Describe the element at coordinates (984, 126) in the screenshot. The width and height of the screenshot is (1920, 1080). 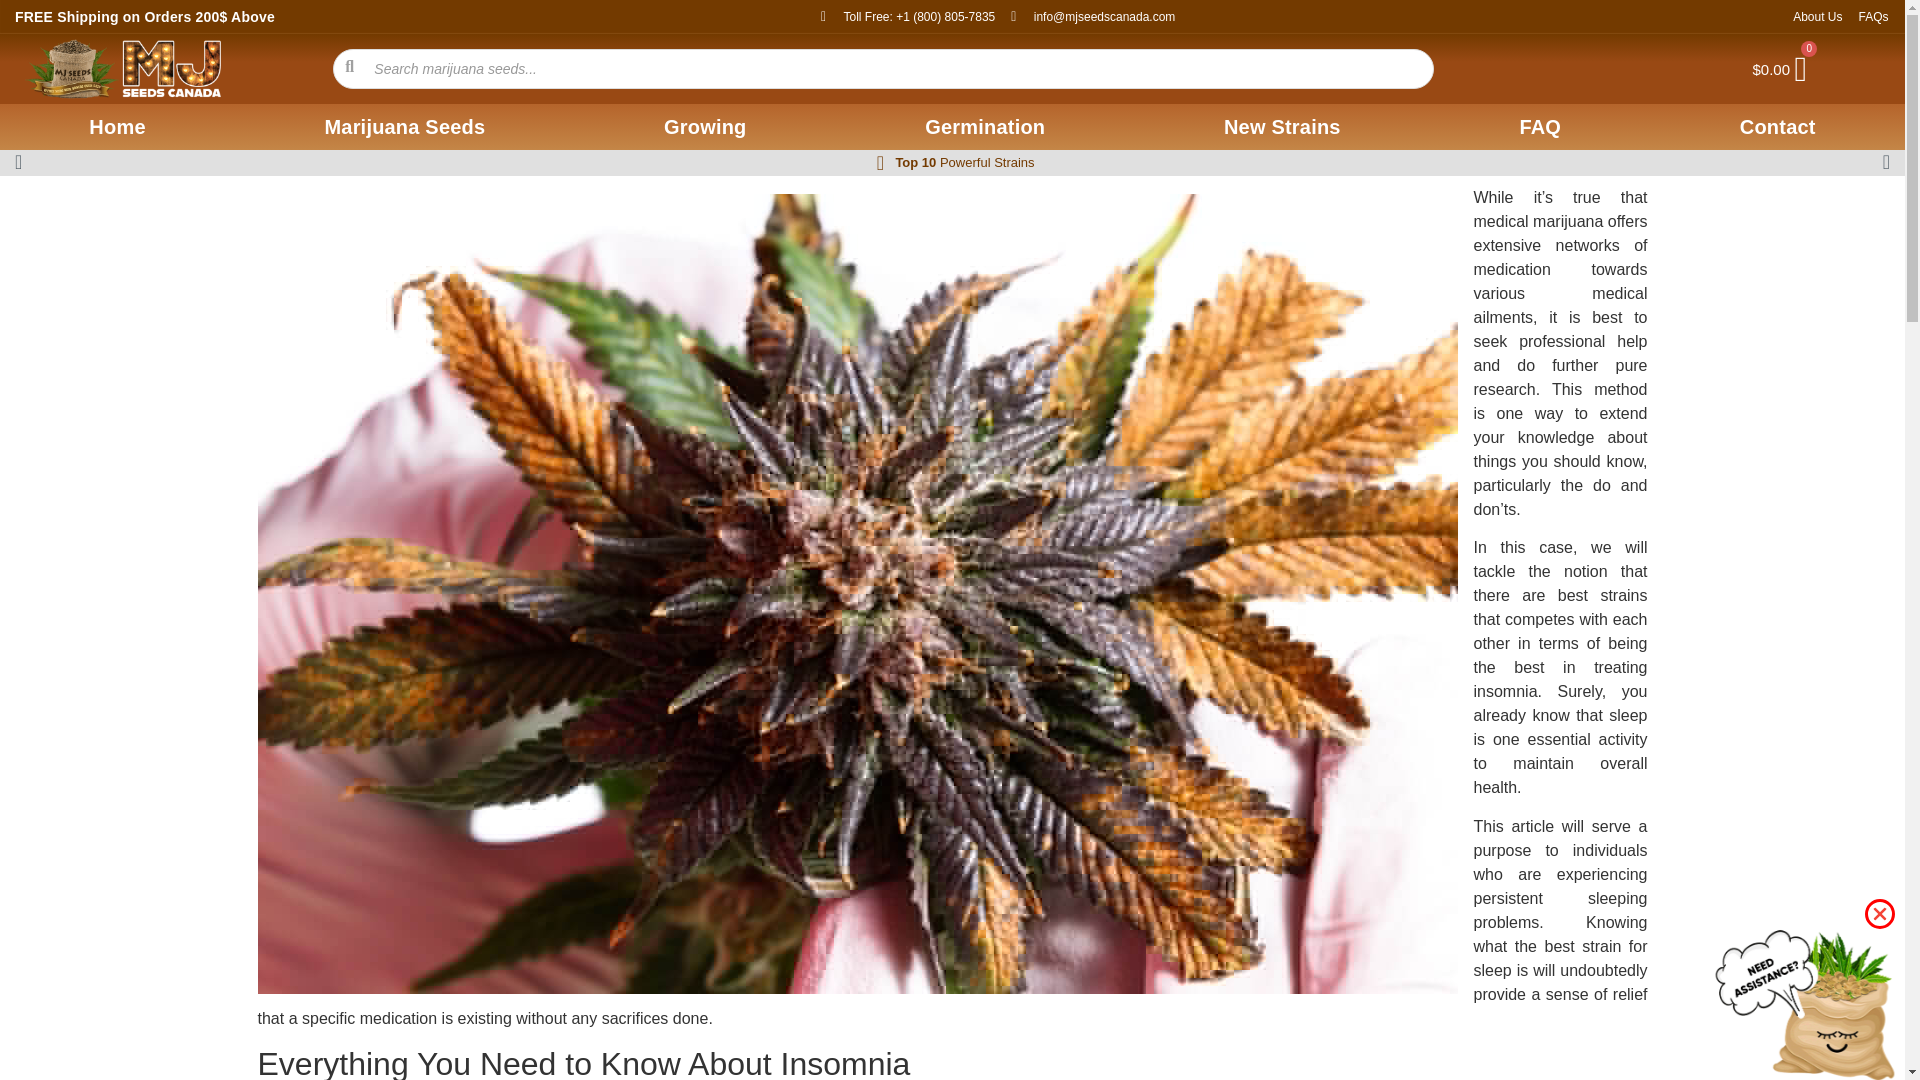
I see `Germination` at that location.